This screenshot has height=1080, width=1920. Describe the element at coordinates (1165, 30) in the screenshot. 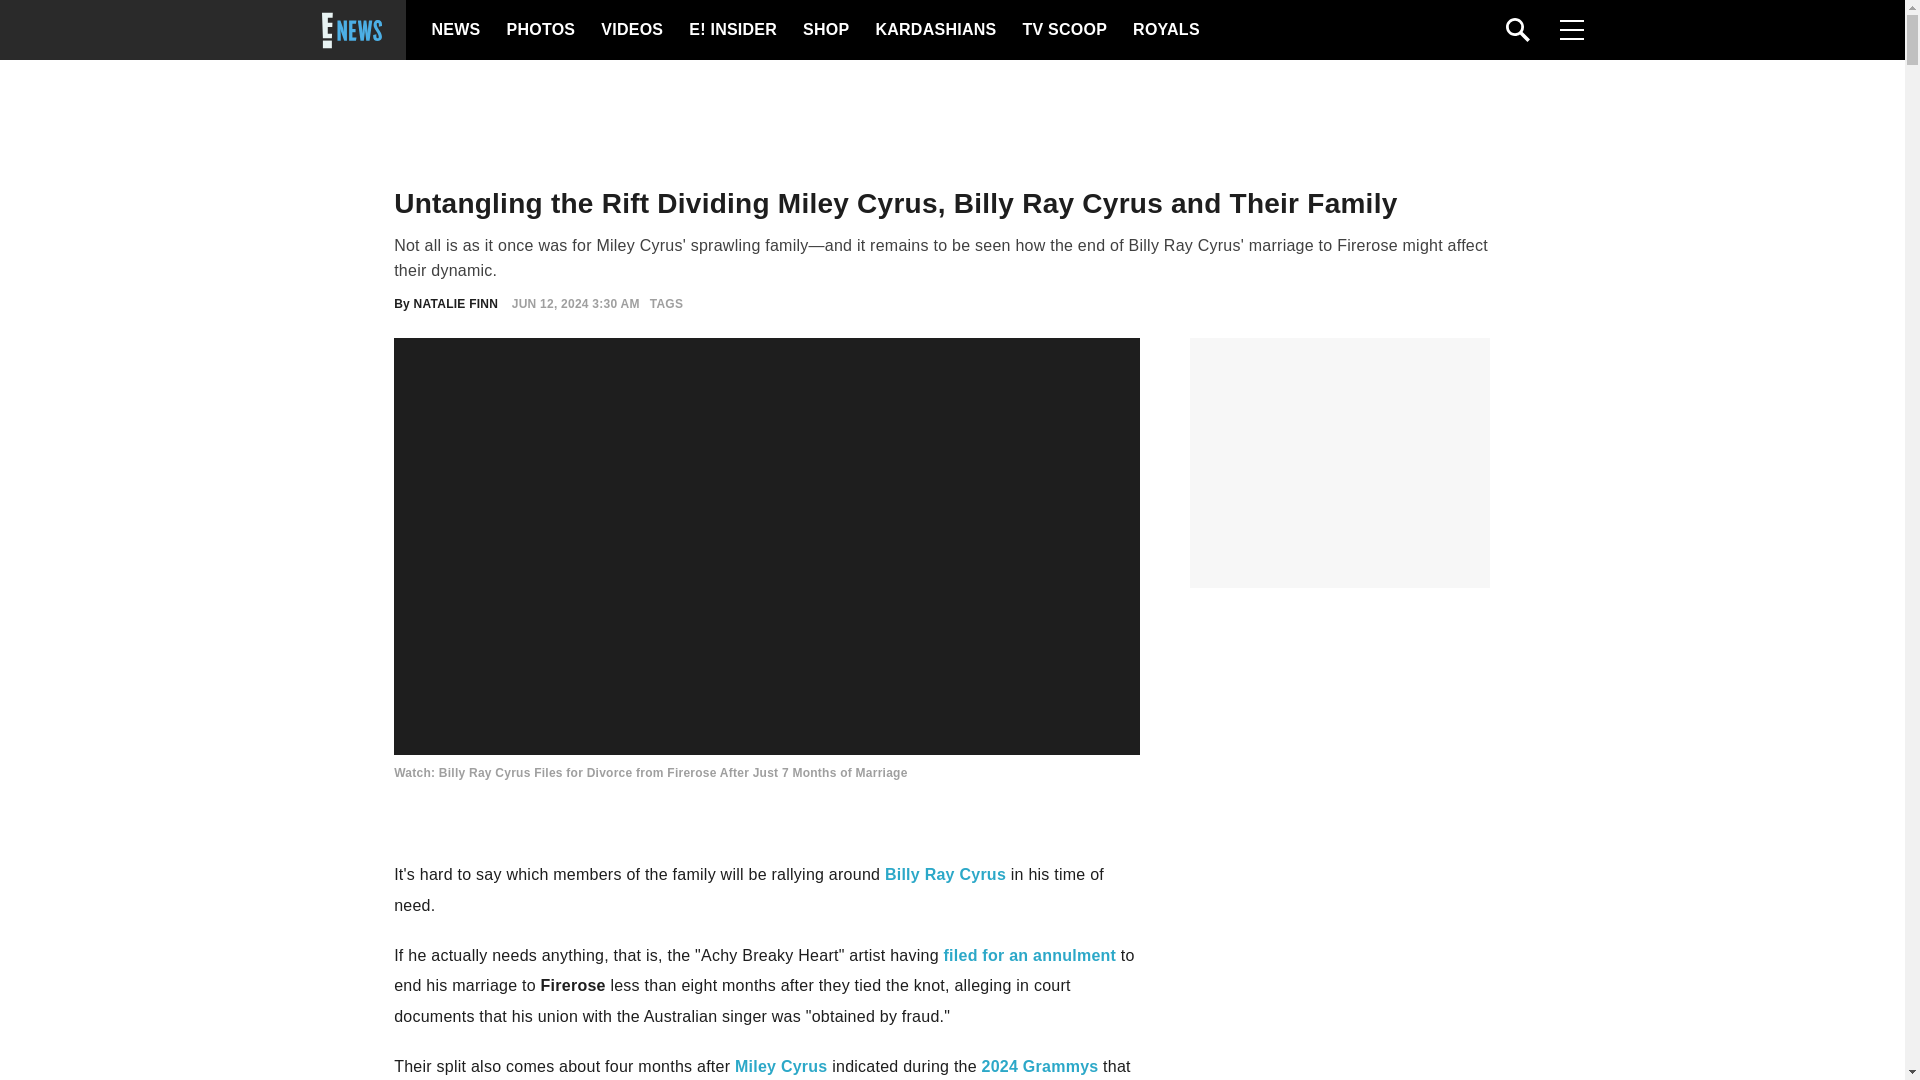

I see `ROYALS` at that location.